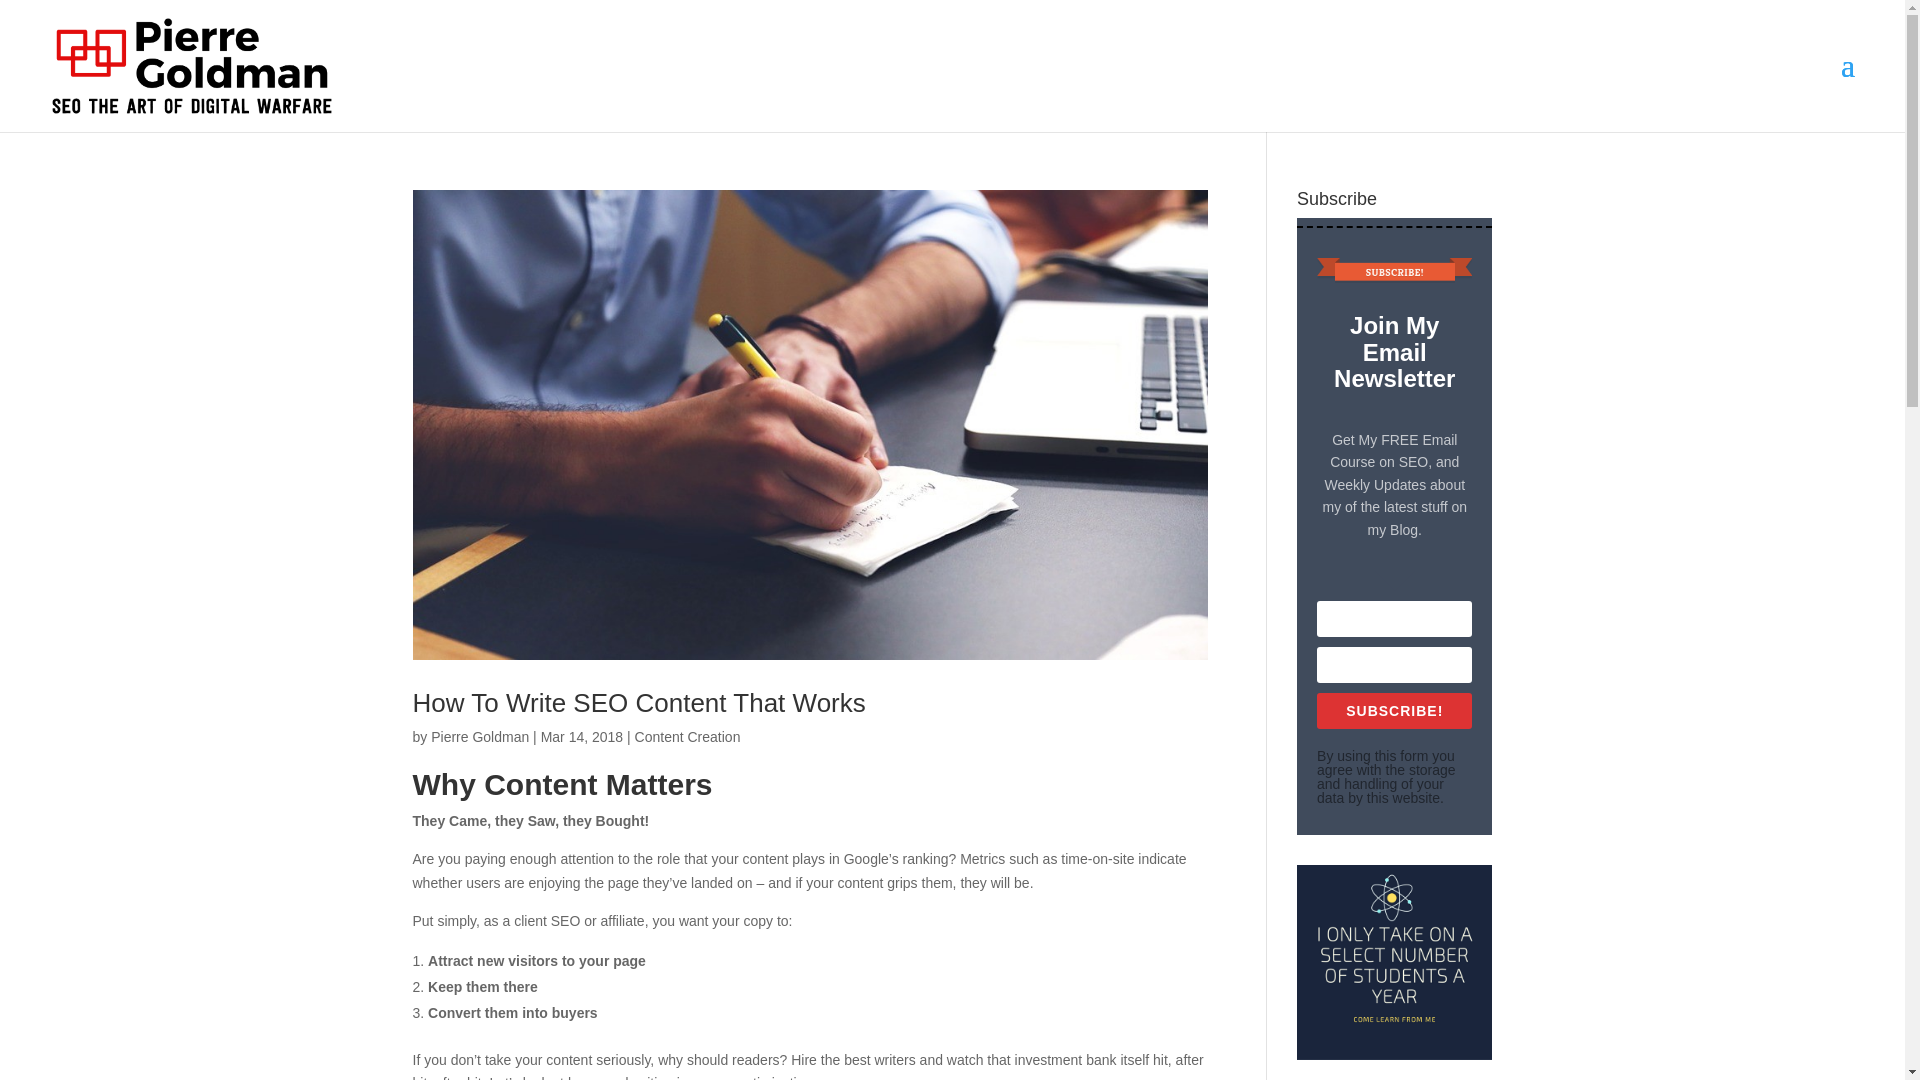 Image resolution: width=1920 pixels, height=1080 pixels. What do you see at coordinates (688, 737) in the screenshot?
I see `Content Creation` at bounding box center [688, 737].